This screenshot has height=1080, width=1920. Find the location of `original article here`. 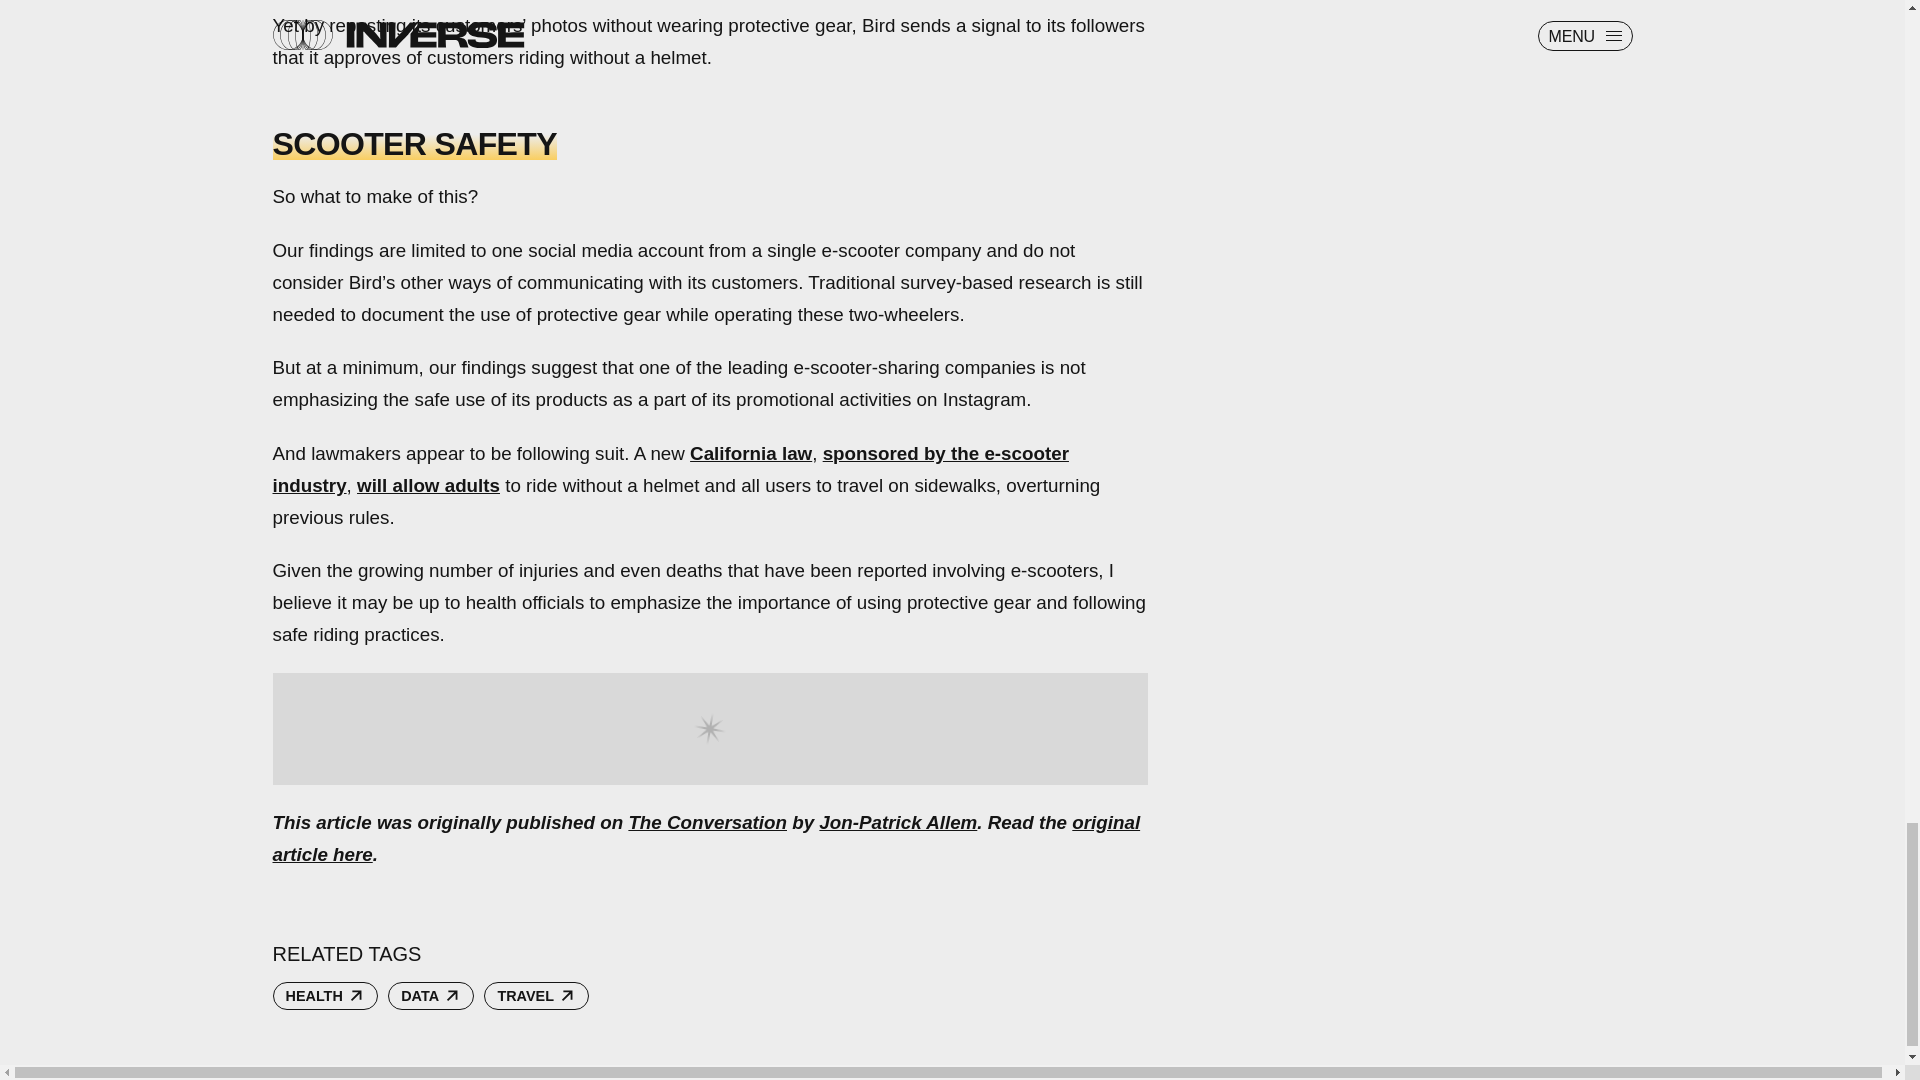

original article here is located at coordinates (706, 838).